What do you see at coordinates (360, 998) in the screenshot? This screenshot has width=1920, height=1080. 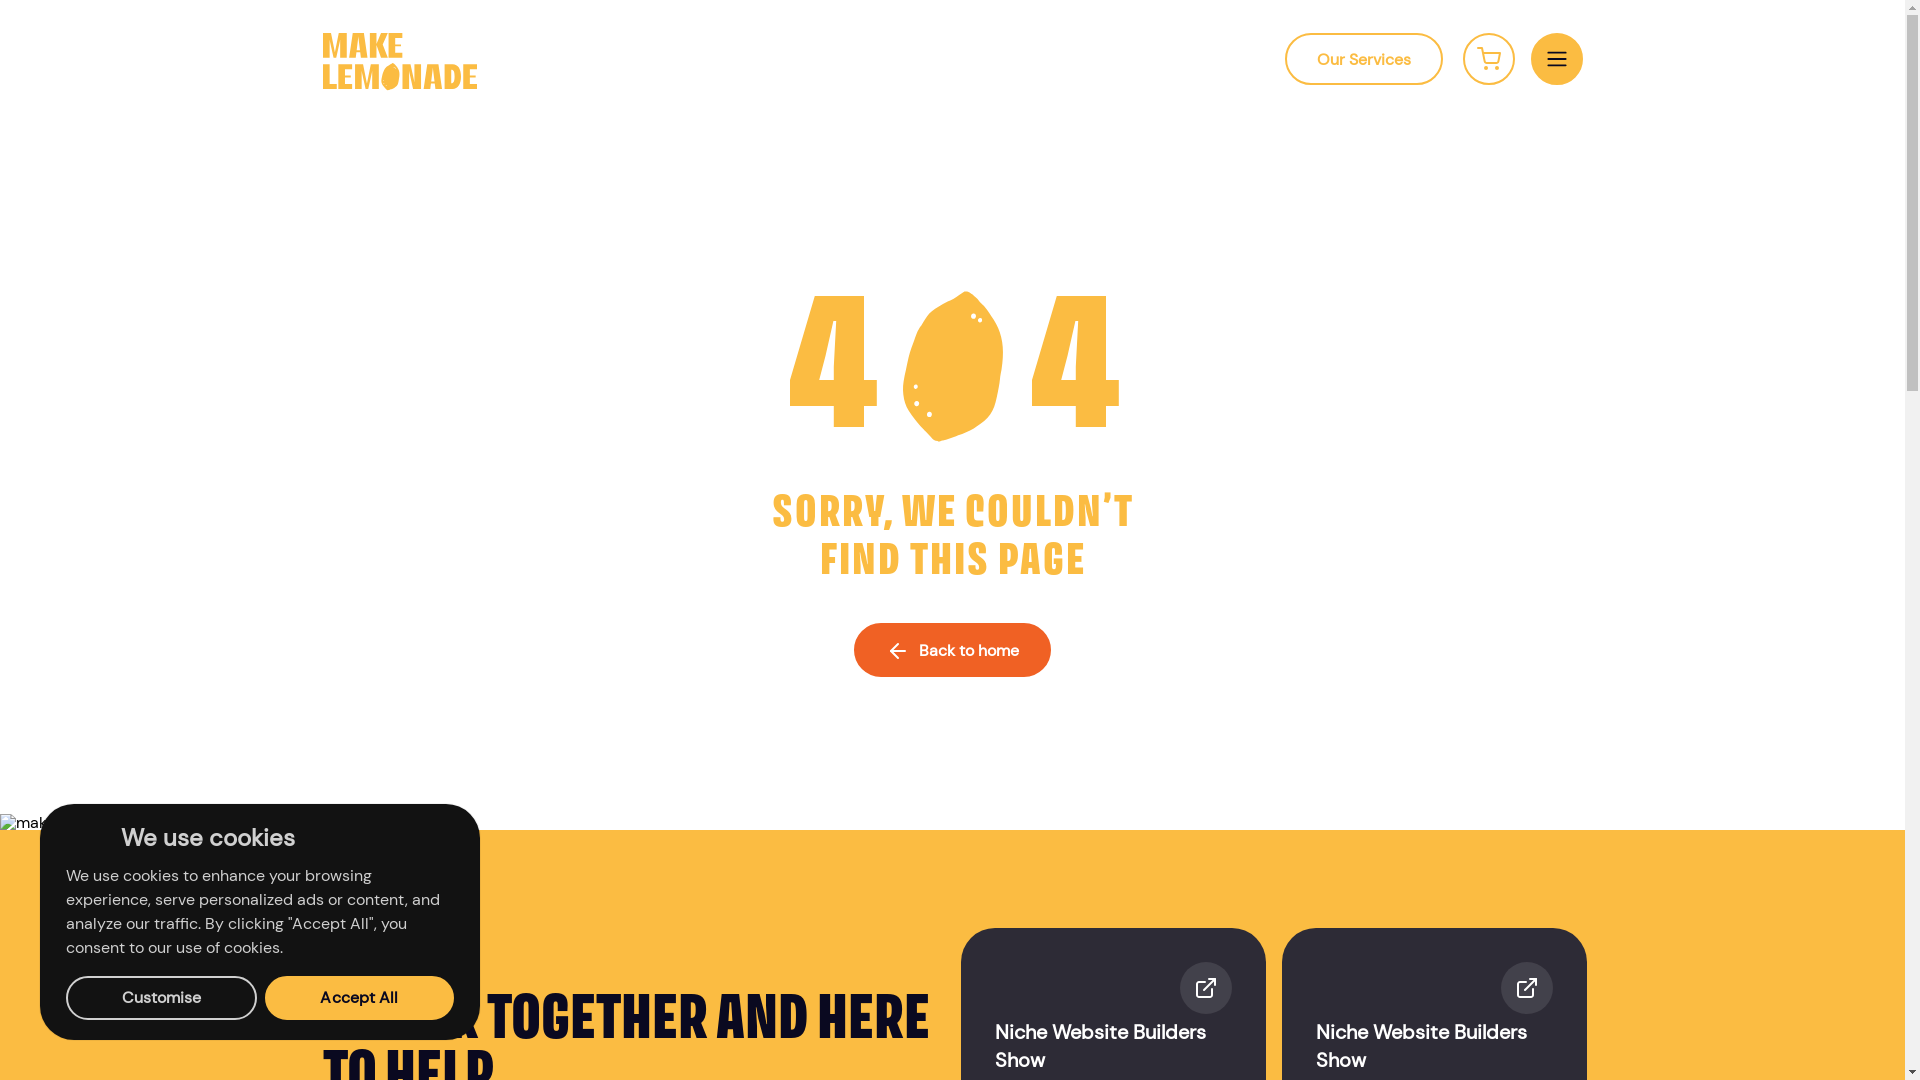 I see `Accept All` at bounding box center [360, 998].